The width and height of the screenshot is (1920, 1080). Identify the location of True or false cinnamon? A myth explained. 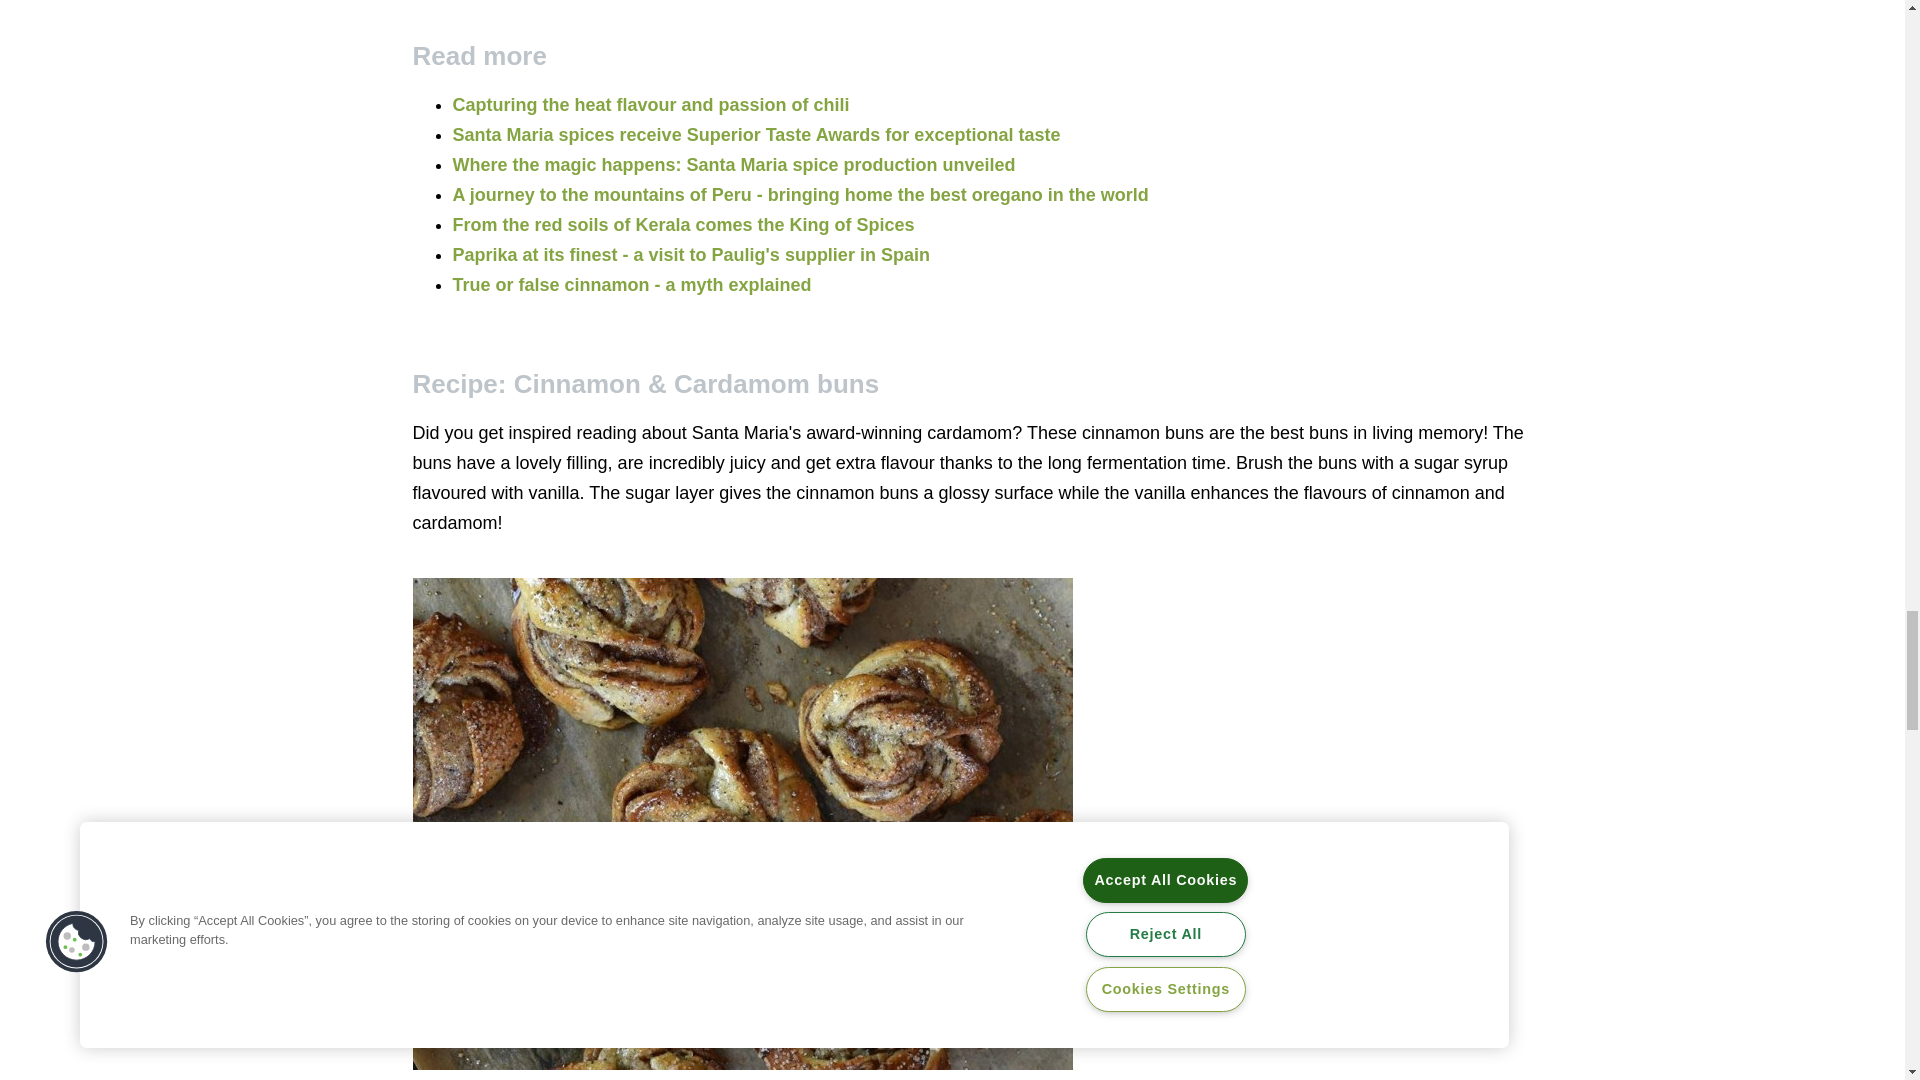
(630, 284).